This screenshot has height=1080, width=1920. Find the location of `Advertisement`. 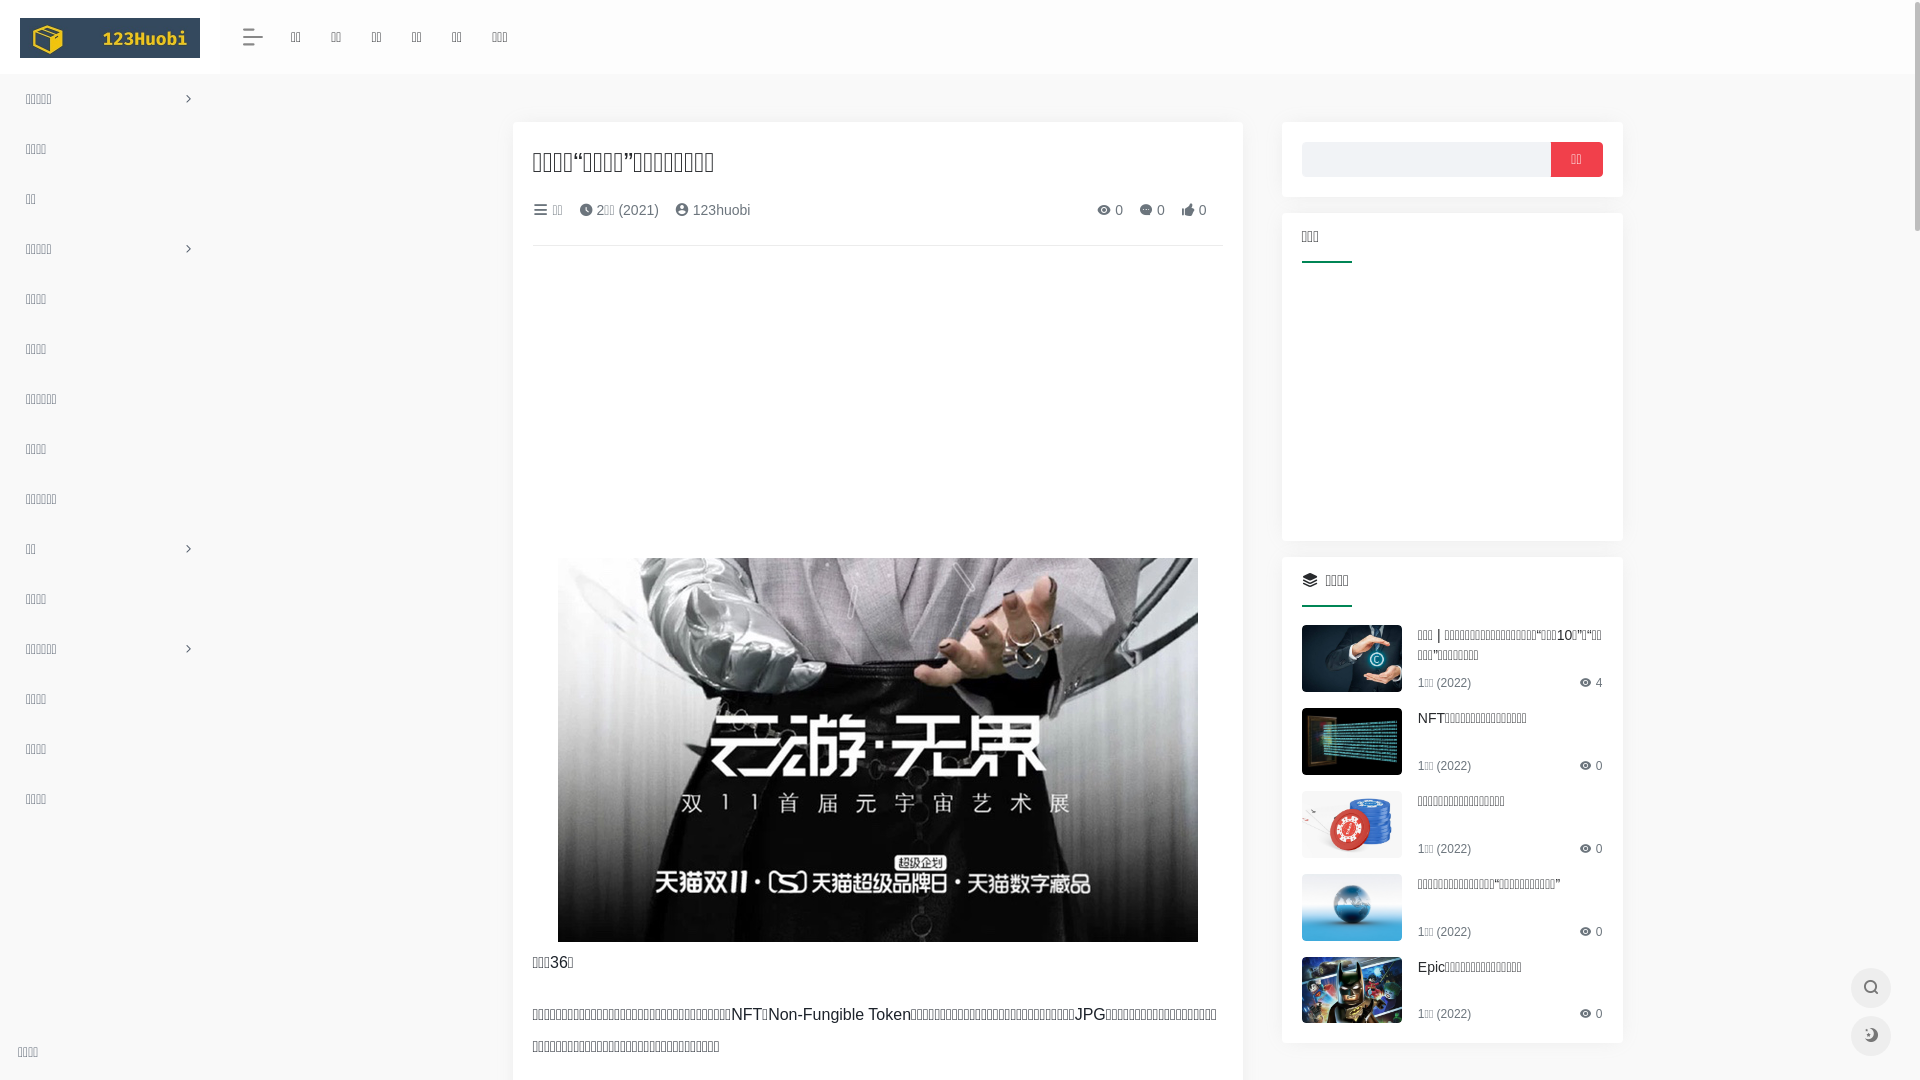

Advertisement is located at coordinates (1452, 401).